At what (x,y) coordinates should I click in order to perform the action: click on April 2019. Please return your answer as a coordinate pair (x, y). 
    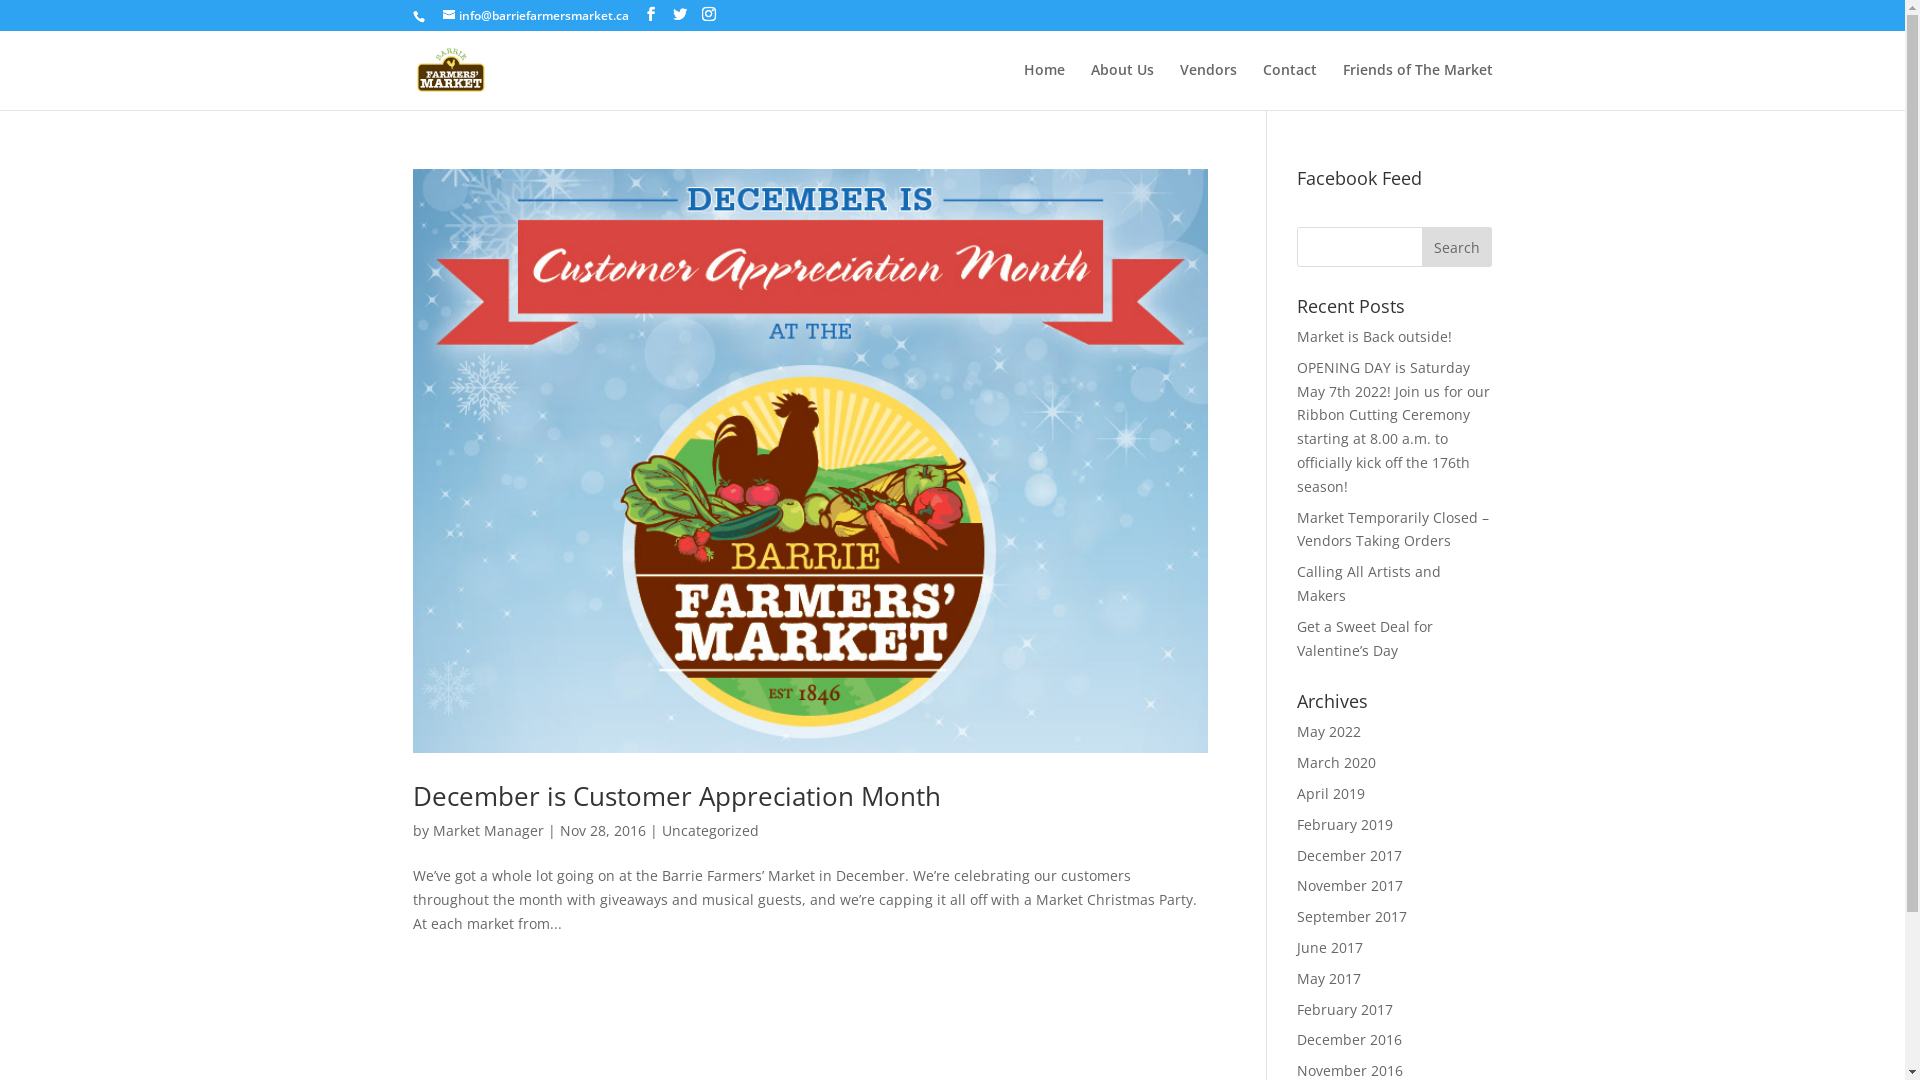
    Looking at the image, I should click on (1331, 794).